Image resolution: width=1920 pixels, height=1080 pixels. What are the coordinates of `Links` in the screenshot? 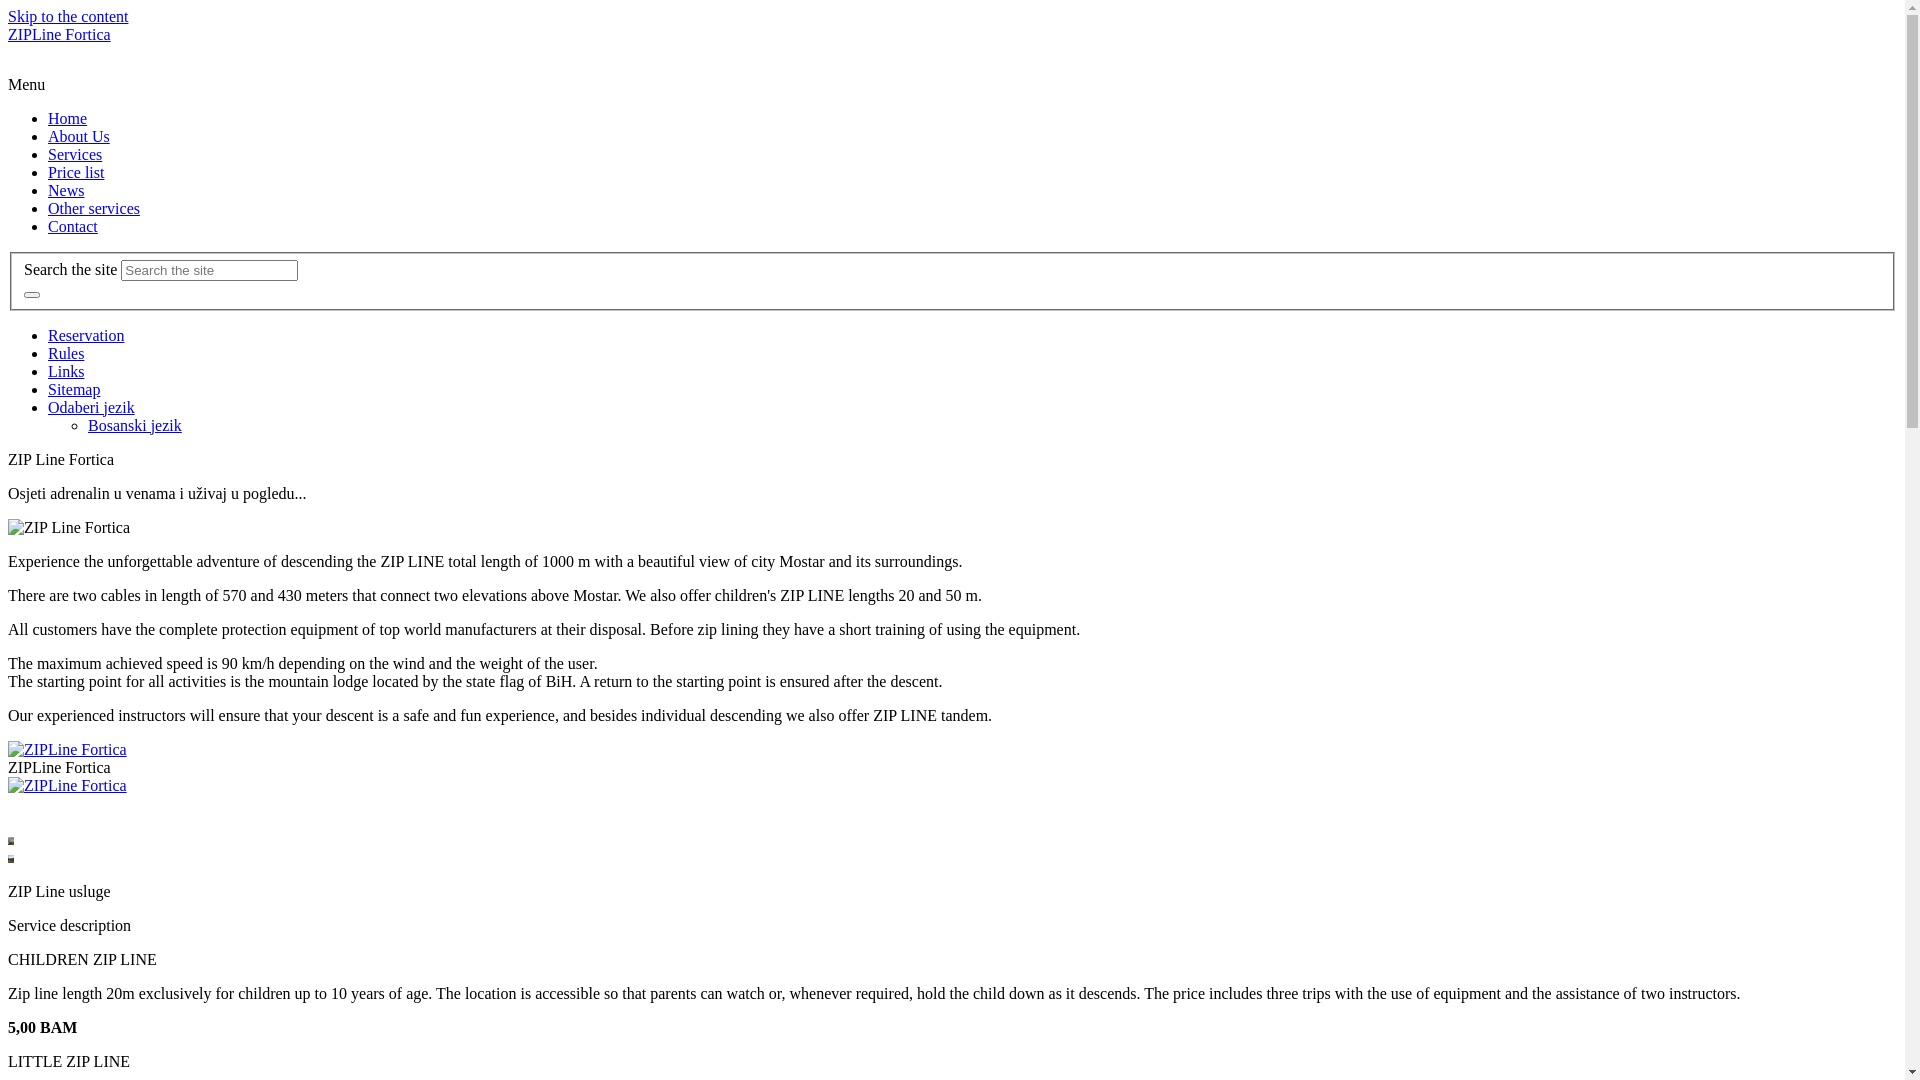 It's located at (66, 372).